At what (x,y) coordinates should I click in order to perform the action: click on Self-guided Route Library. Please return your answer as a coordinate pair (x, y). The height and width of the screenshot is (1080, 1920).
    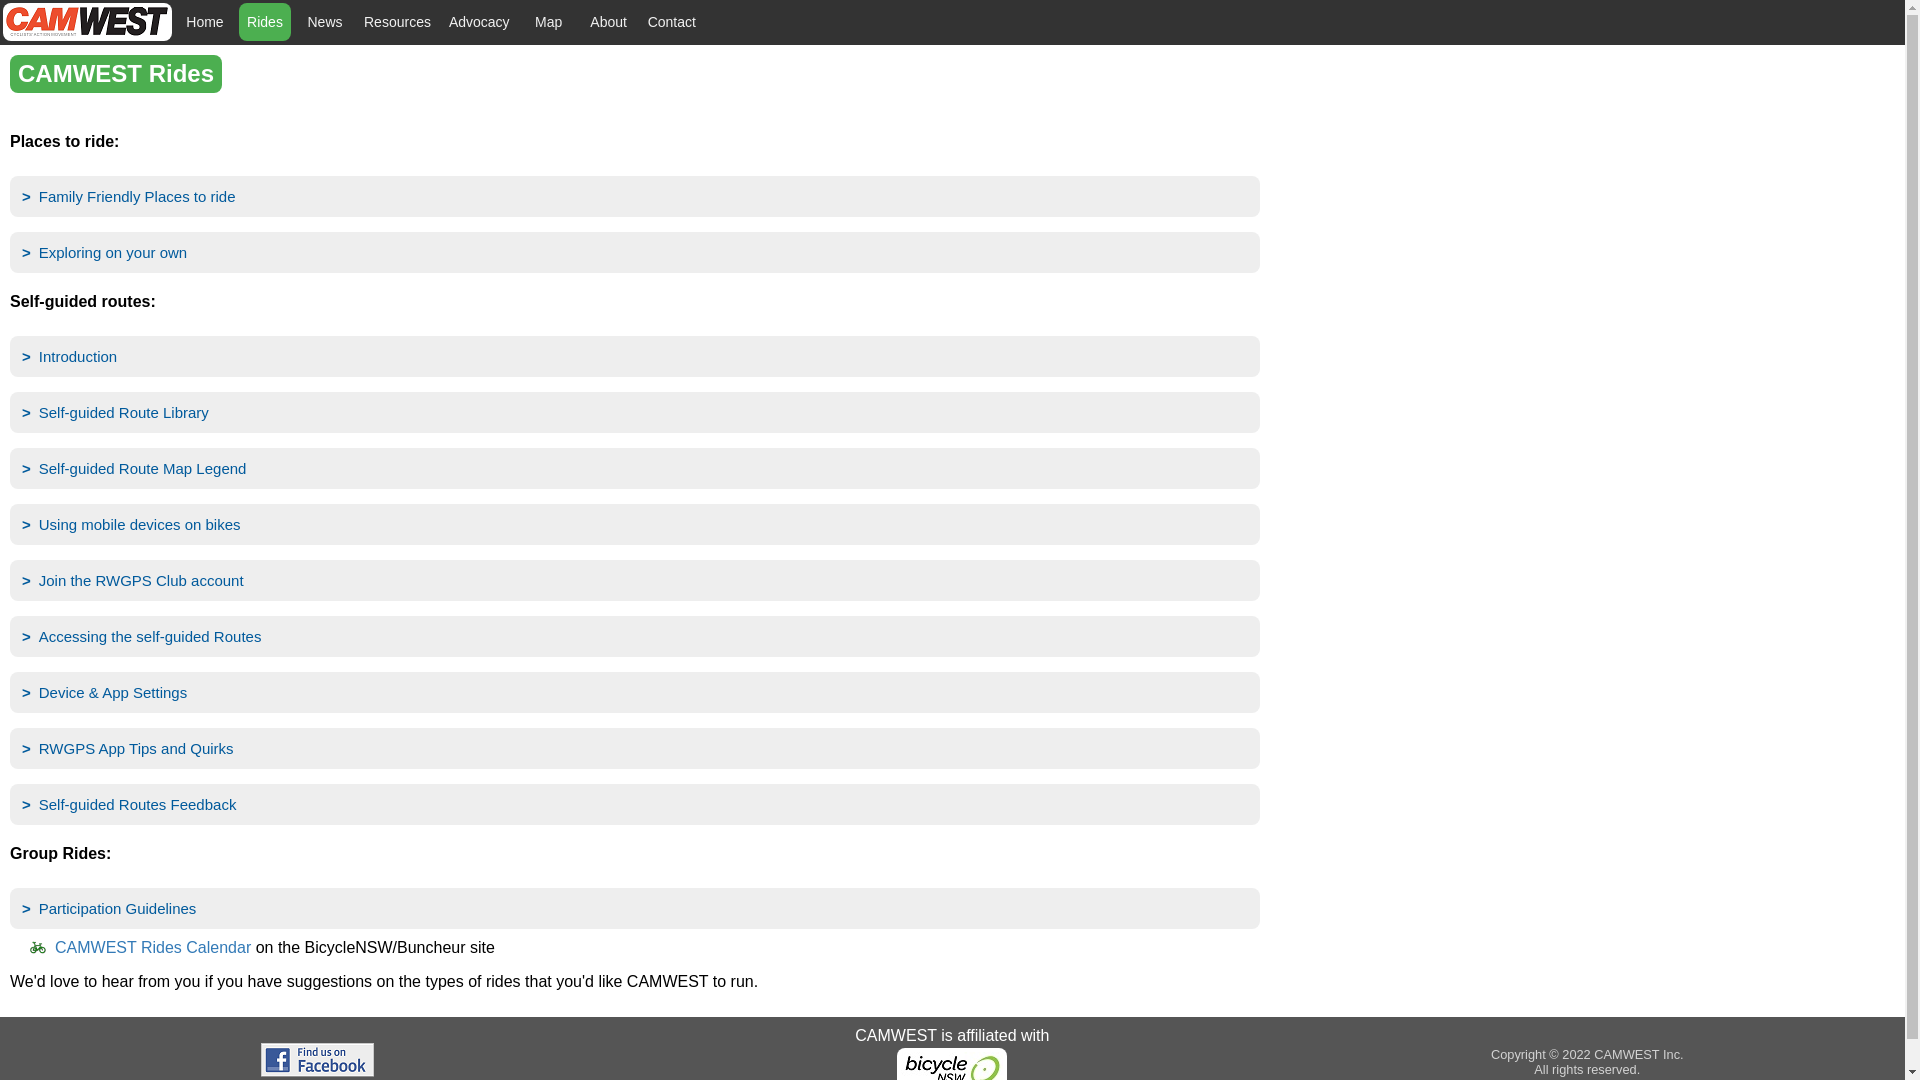
    Looking at the image, I should click on (635, 412).